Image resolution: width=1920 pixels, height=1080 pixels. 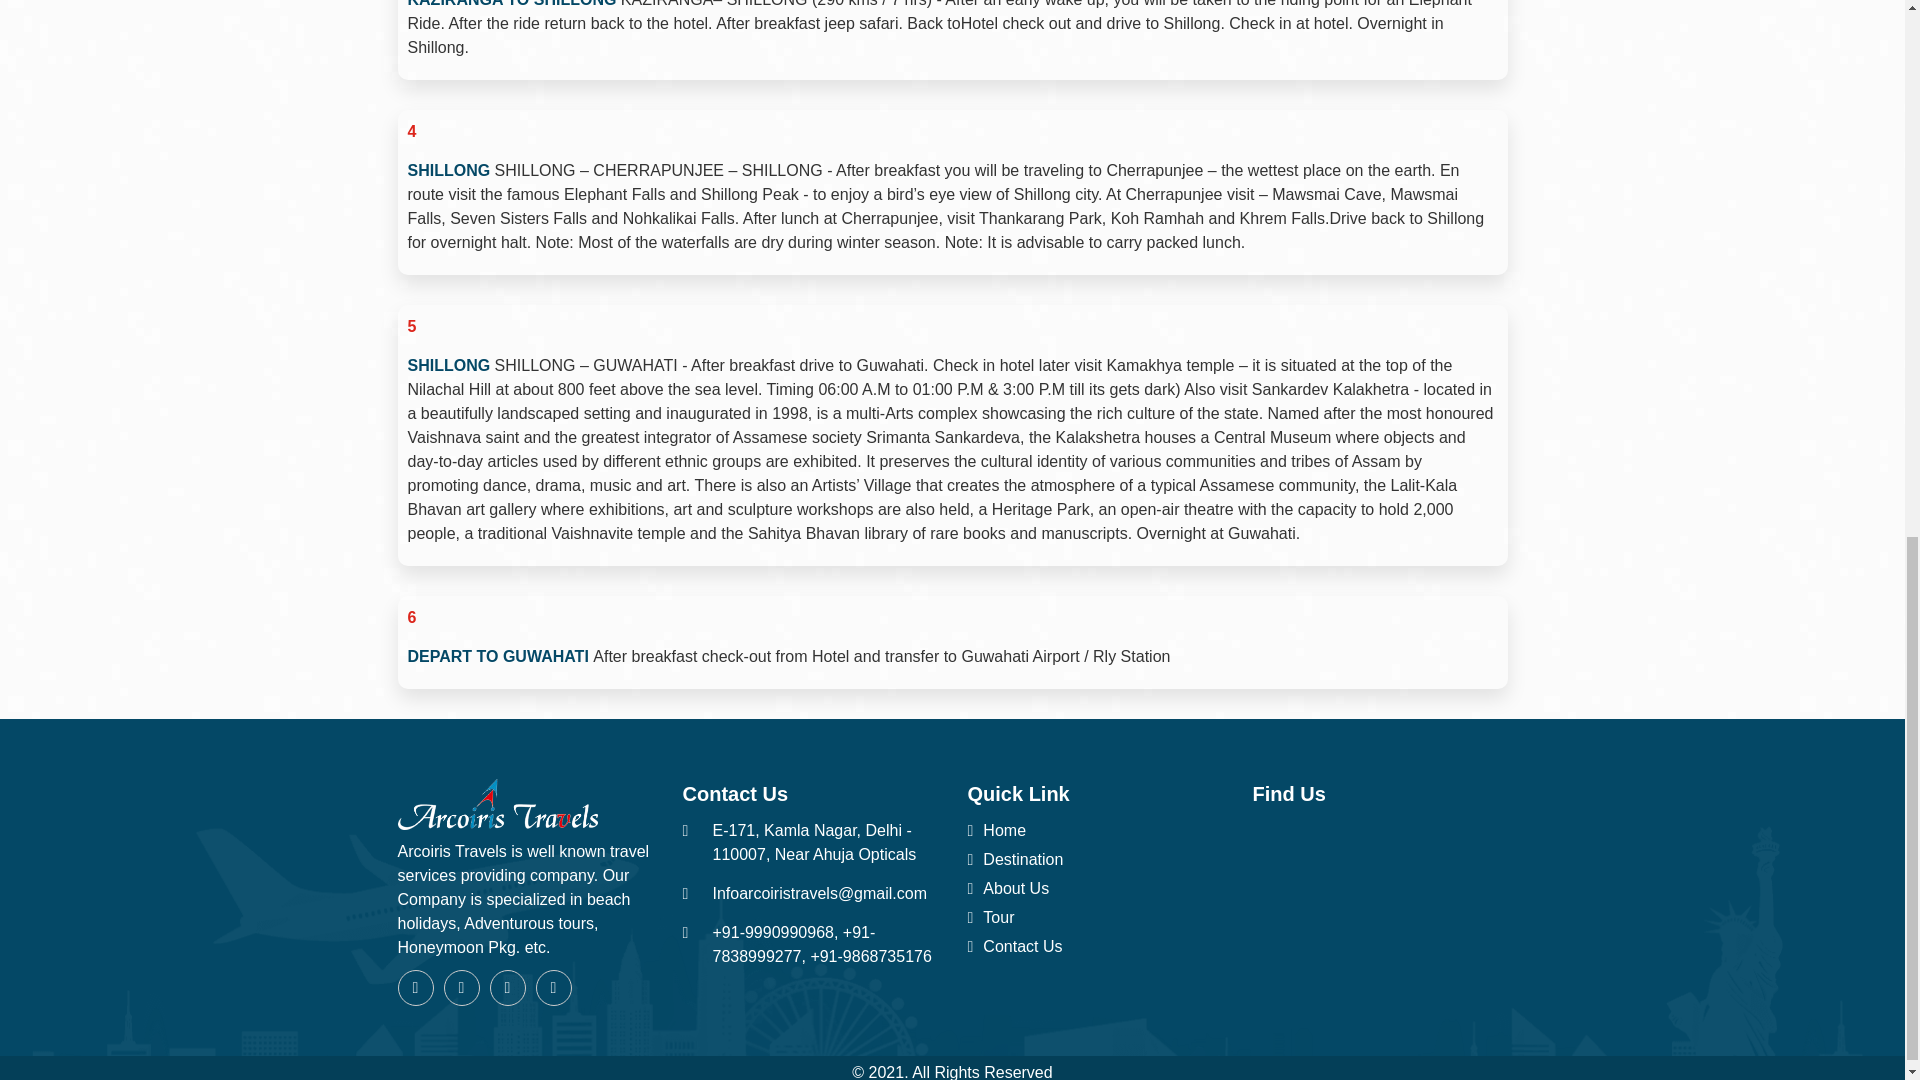 I want to click on Destination, so click(x=1095, y=859).